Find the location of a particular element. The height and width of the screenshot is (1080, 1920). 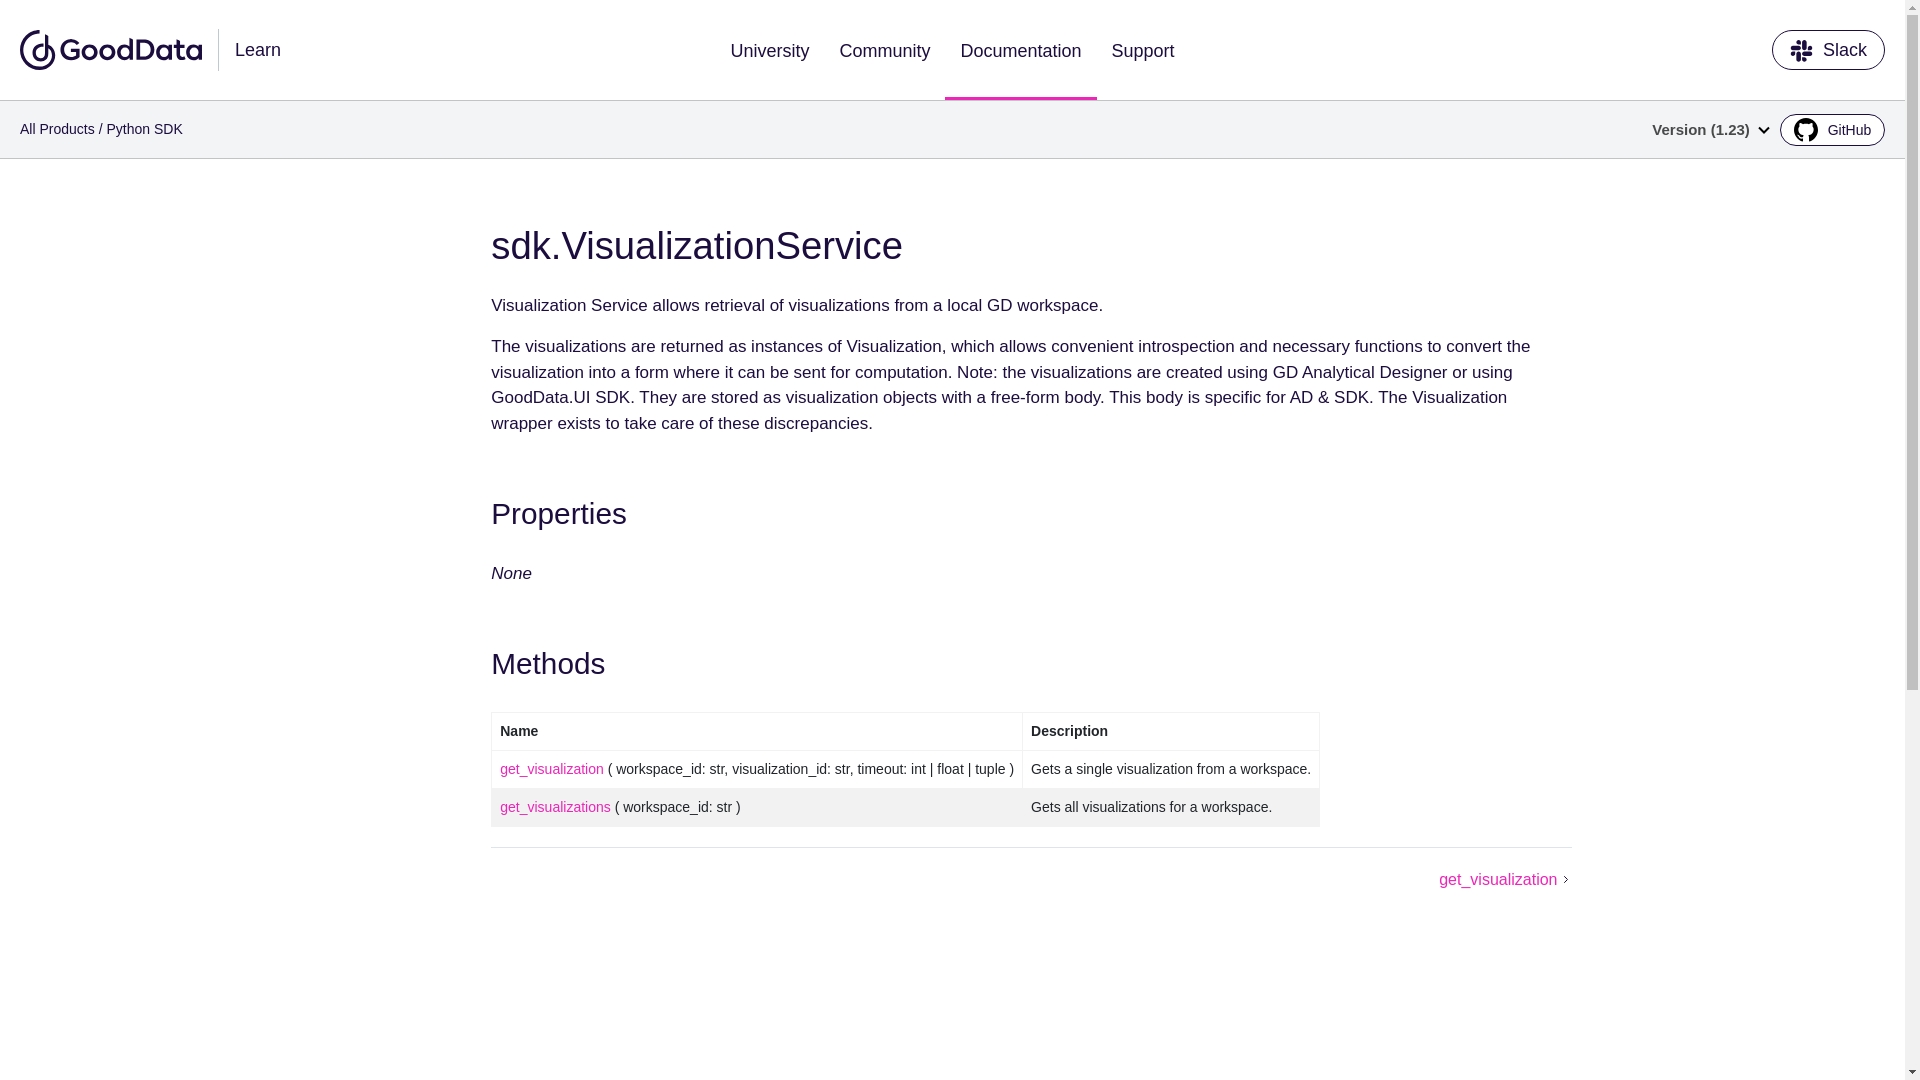

University is located at coordinates (768, 50).